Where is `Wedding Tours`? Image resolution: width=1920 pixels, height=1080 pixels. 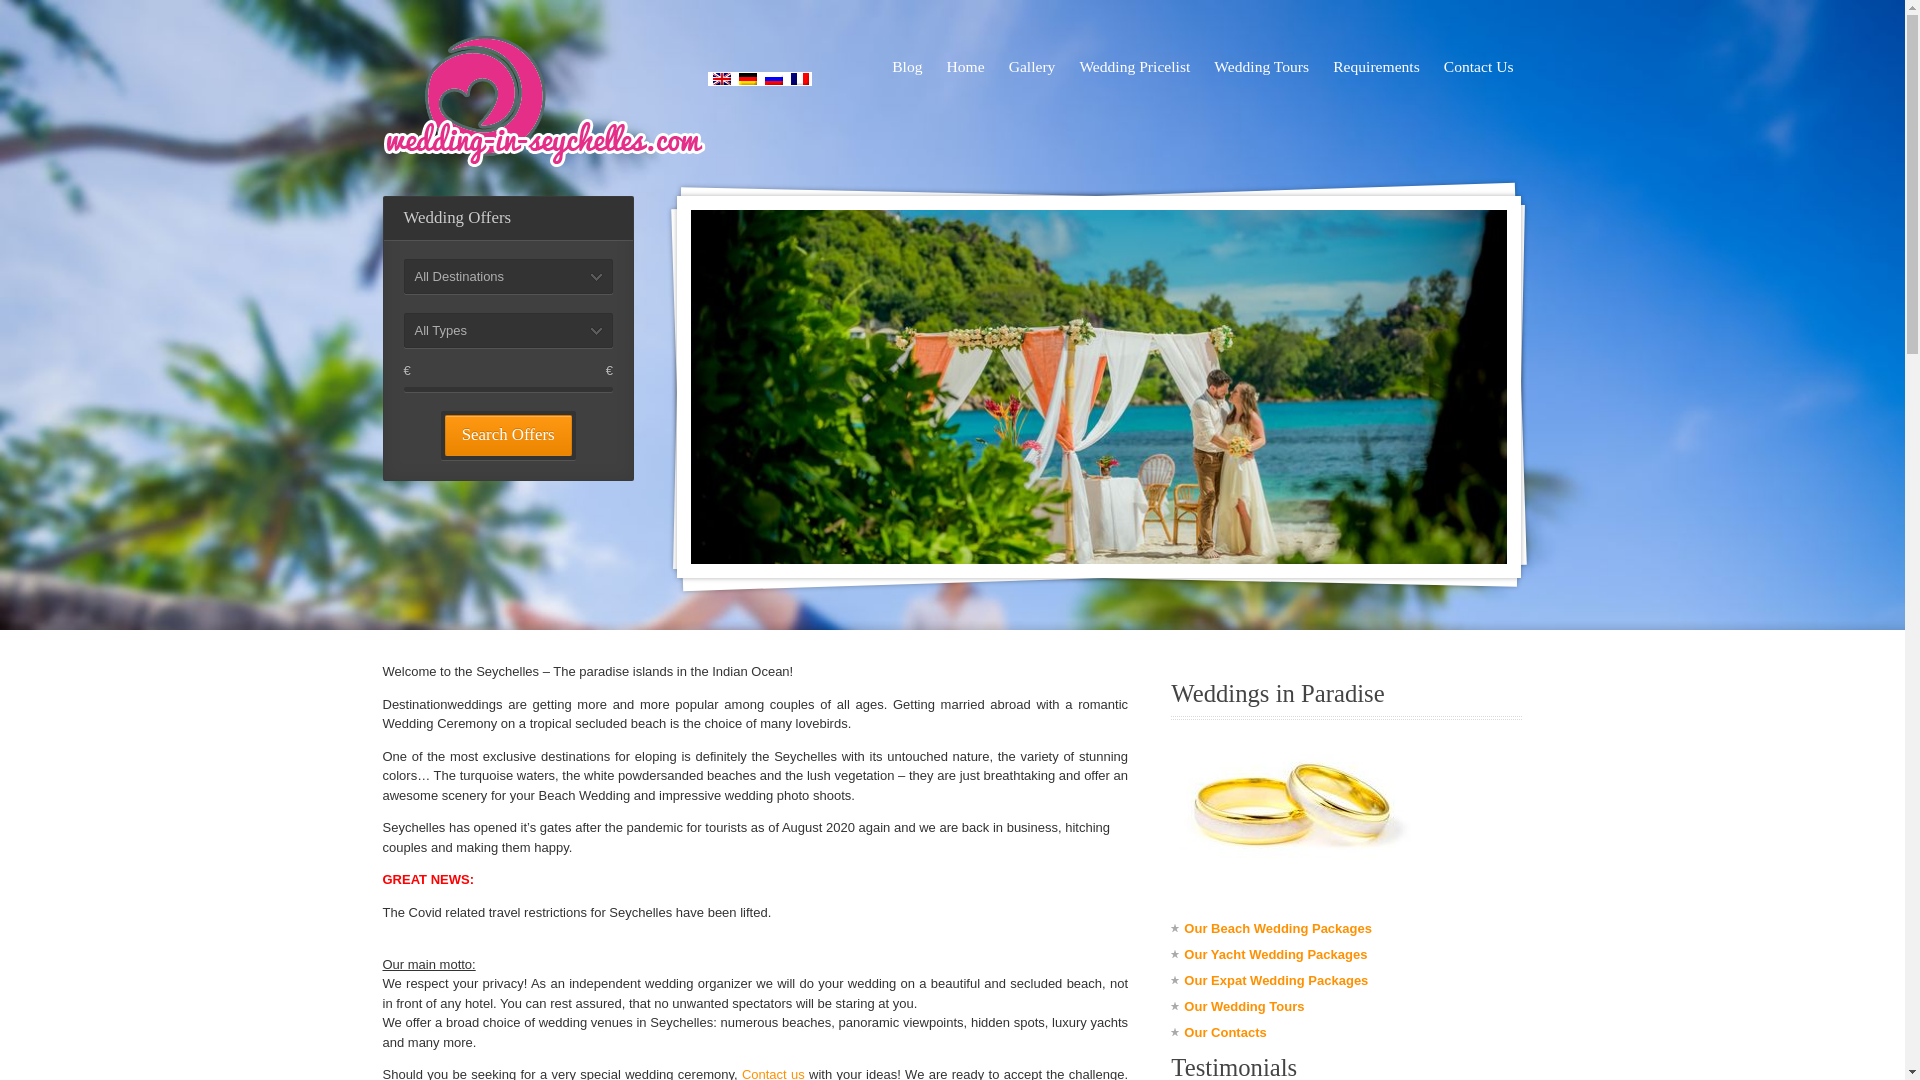
Wedding Tours is located at coordinates (1261, 66).